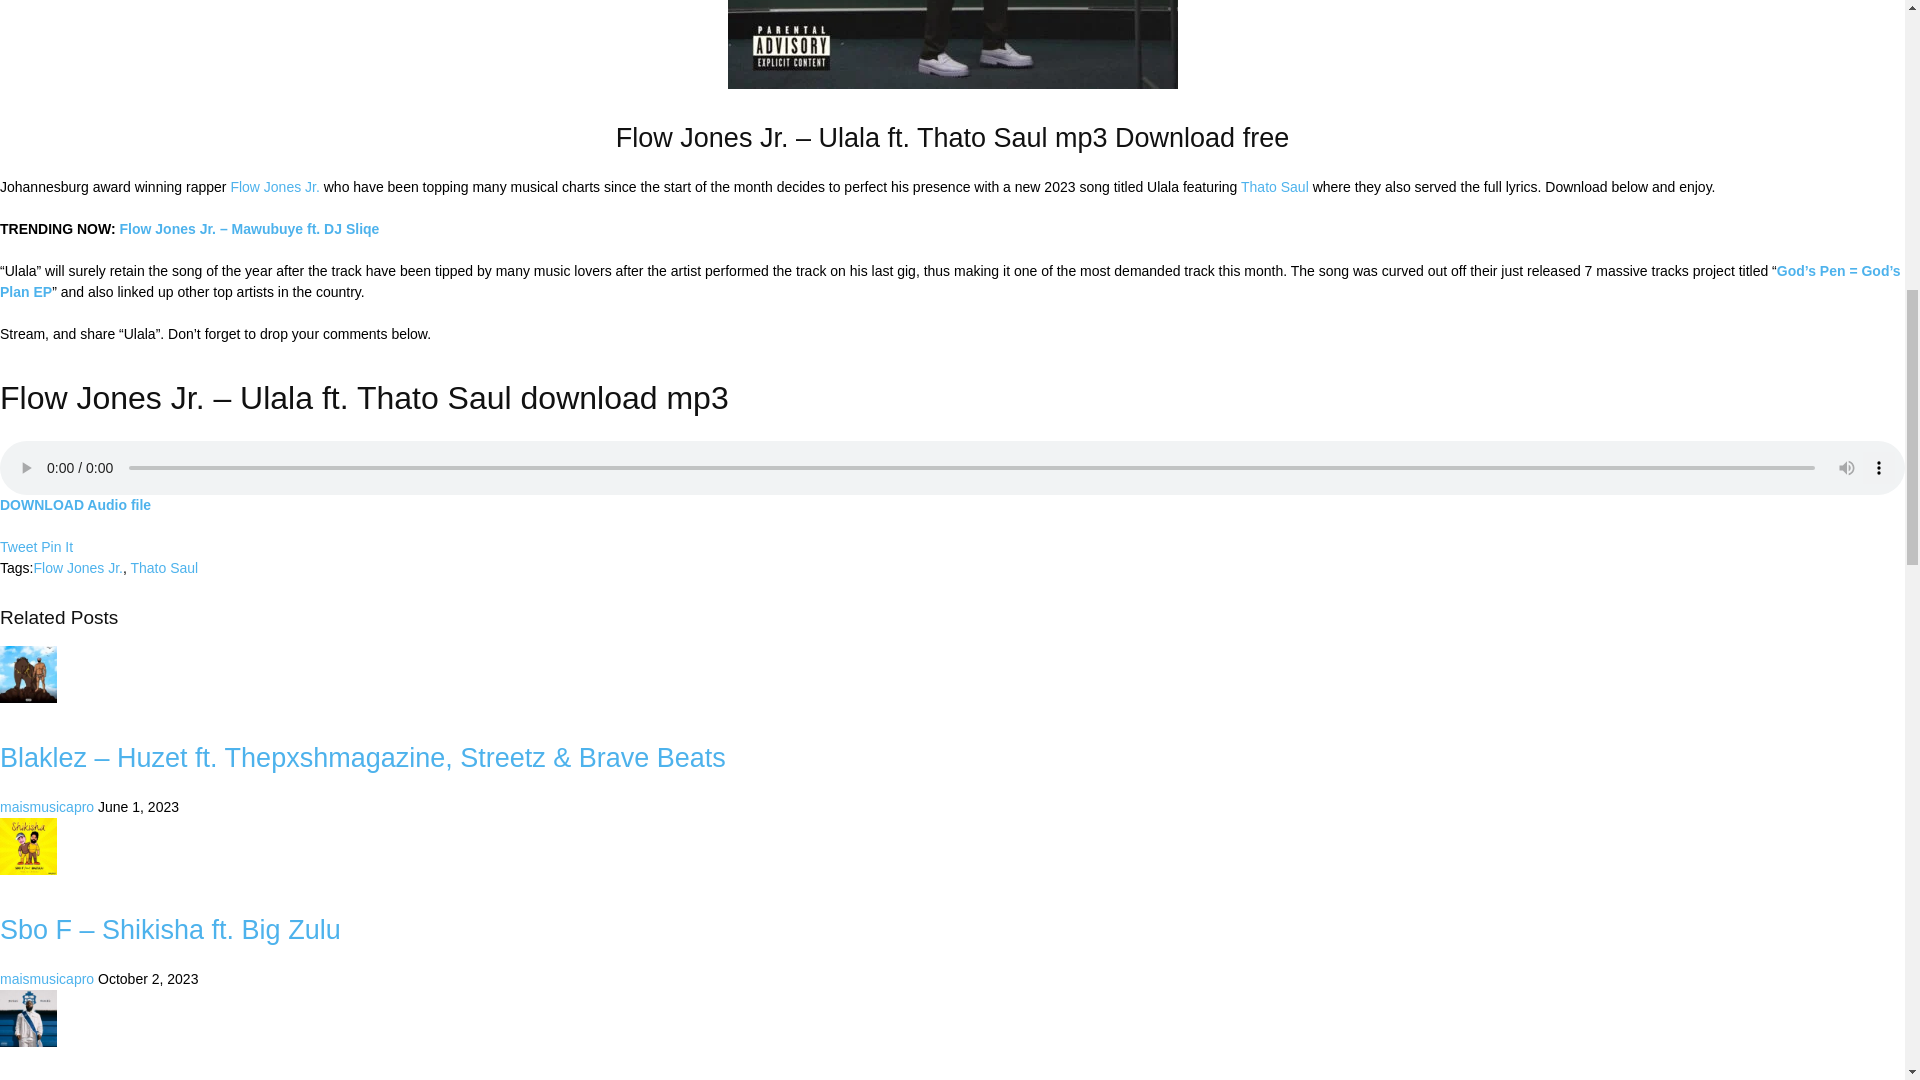  Describe the element at coordinates (1274, 187) in the screenshot. I see `Thato Saul` at that location.